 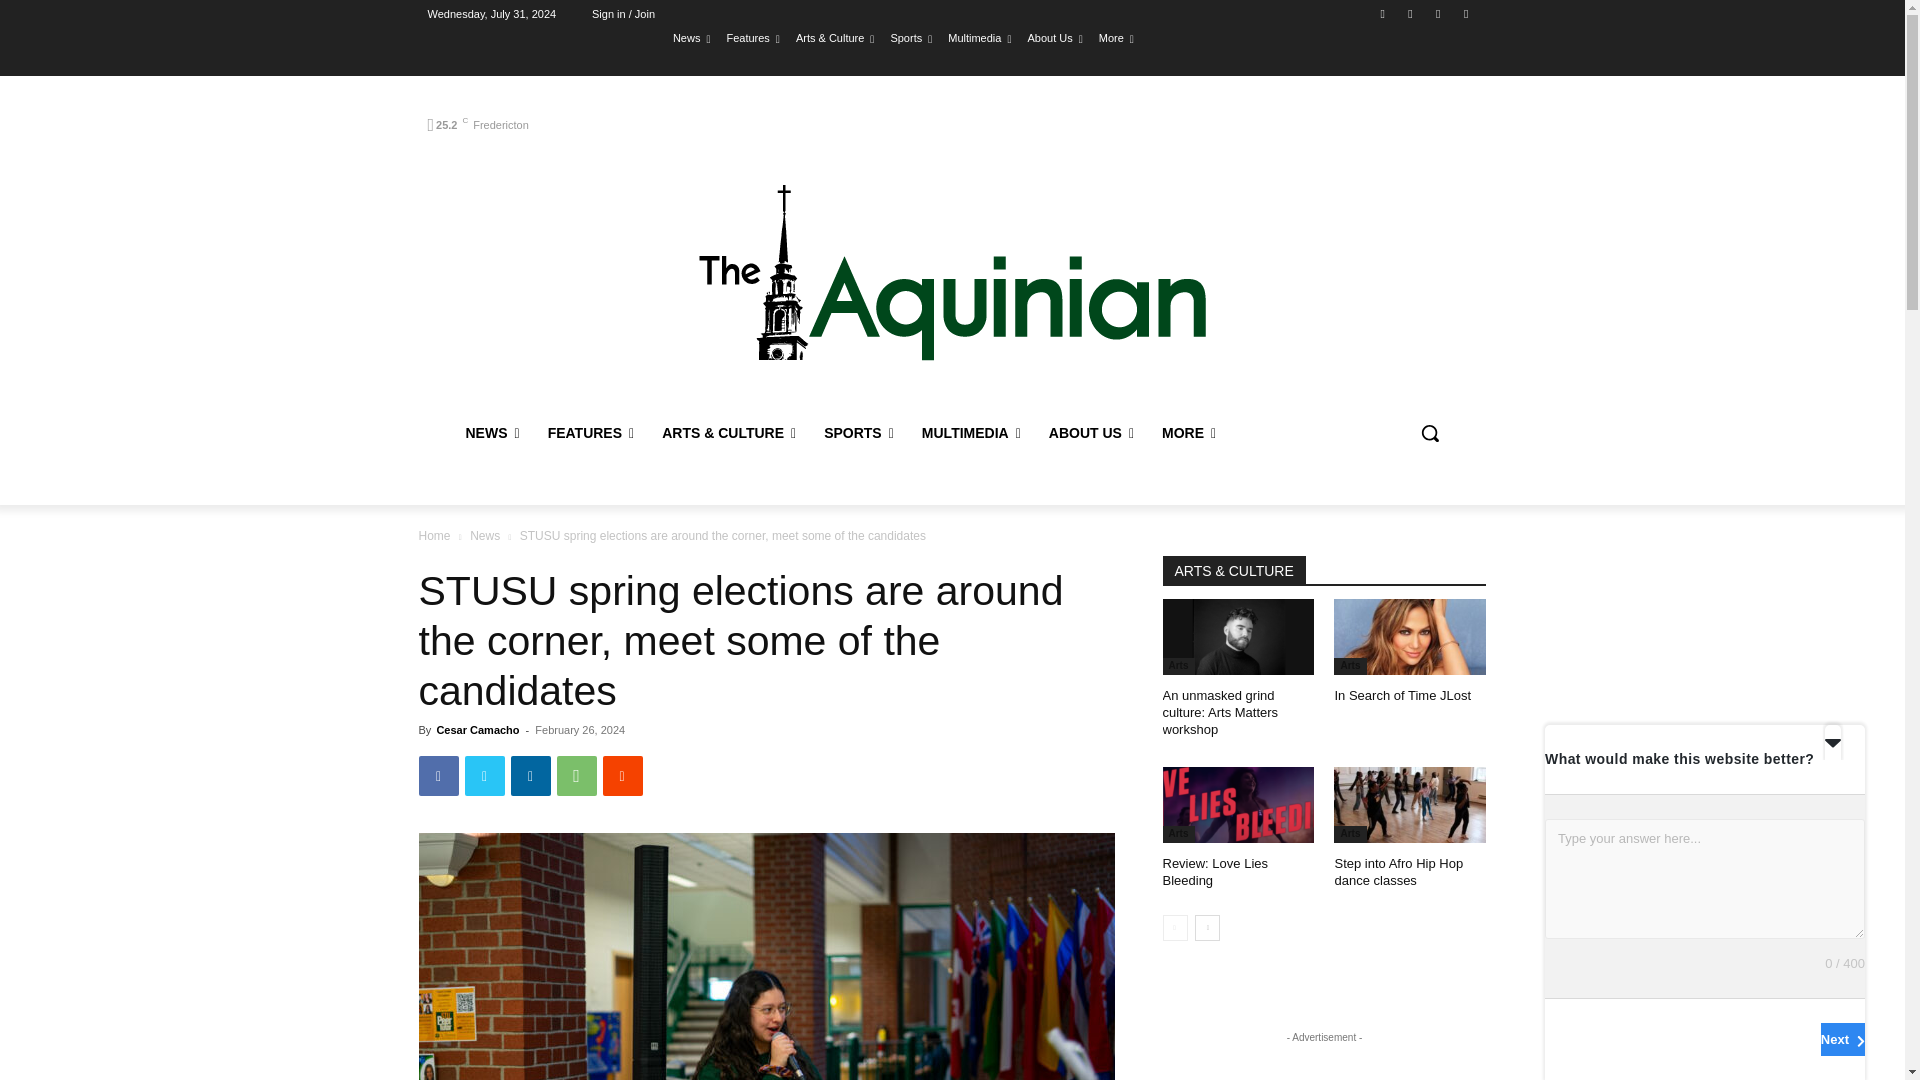 I want to click on View all posts in News, so click(x=484, y=536).